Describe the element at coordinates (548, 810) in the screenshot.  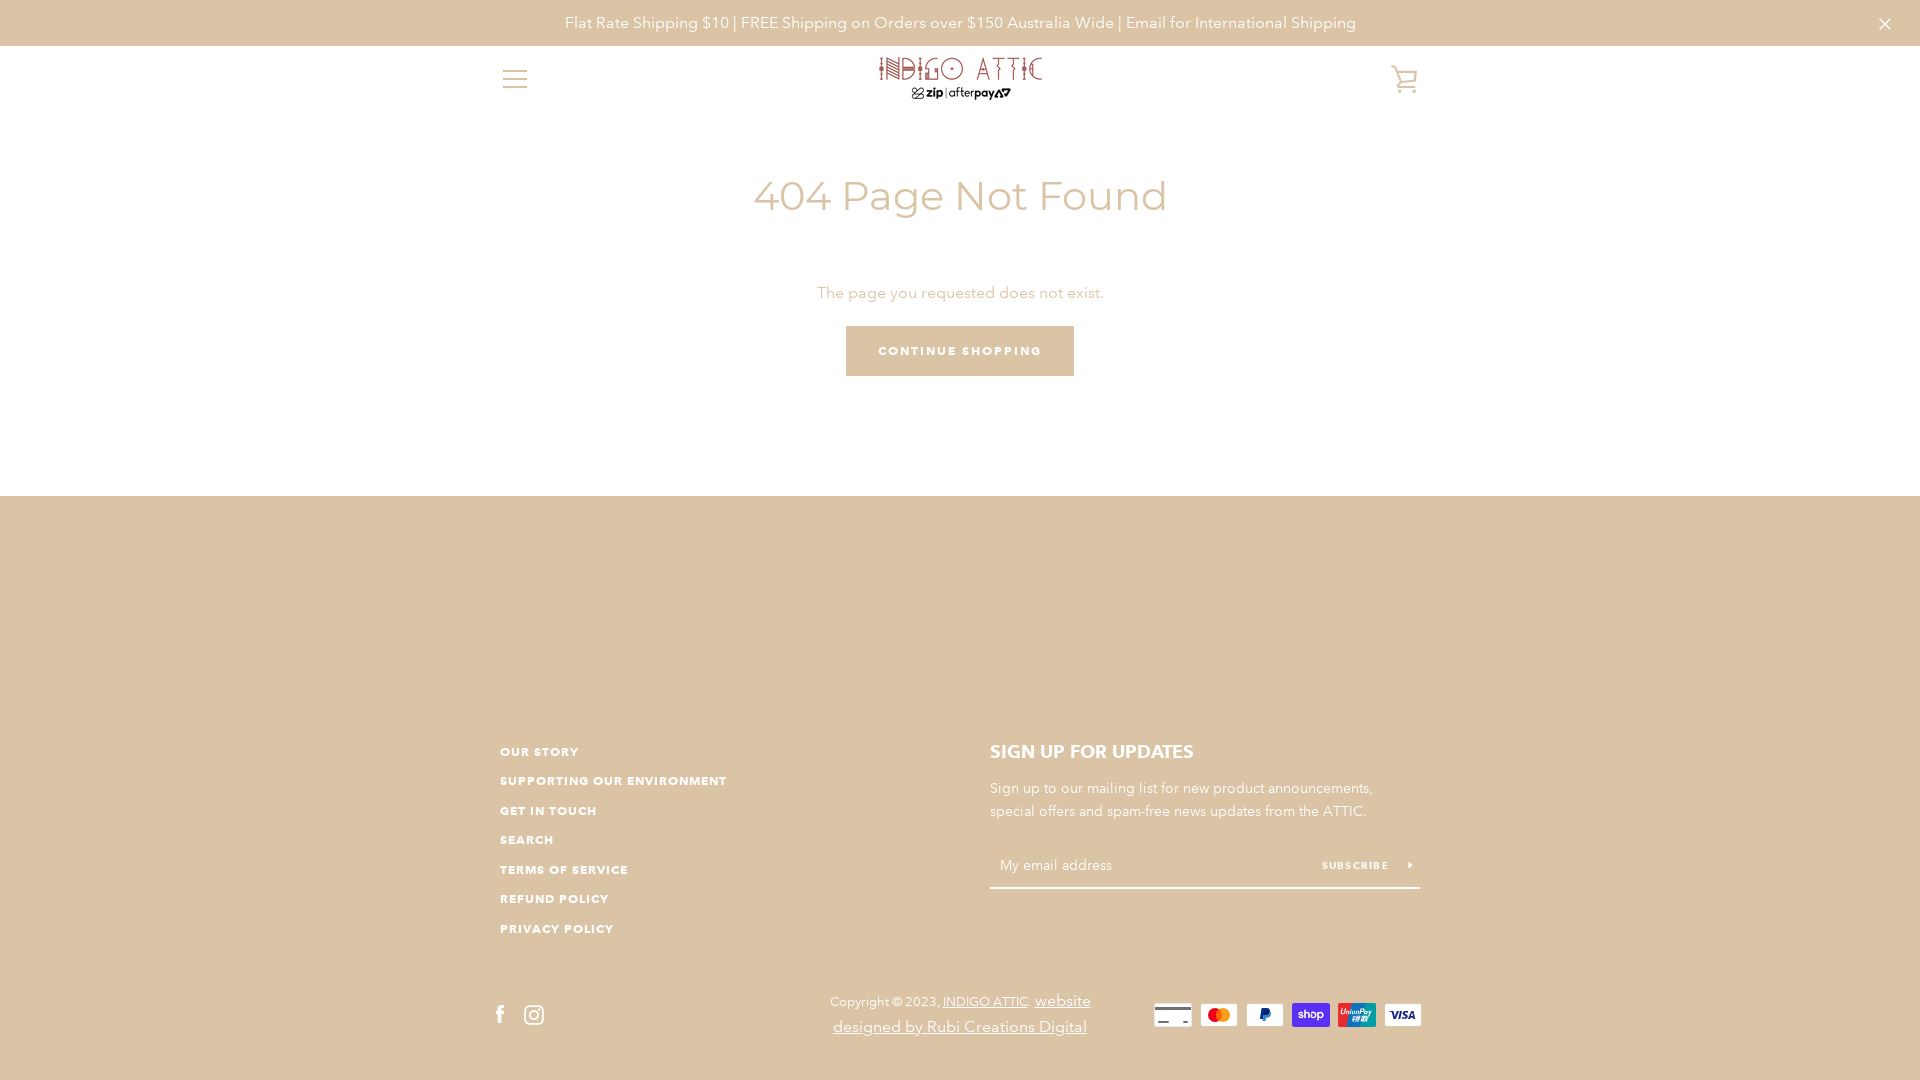
I see `GET IN TOUCH` at that location.